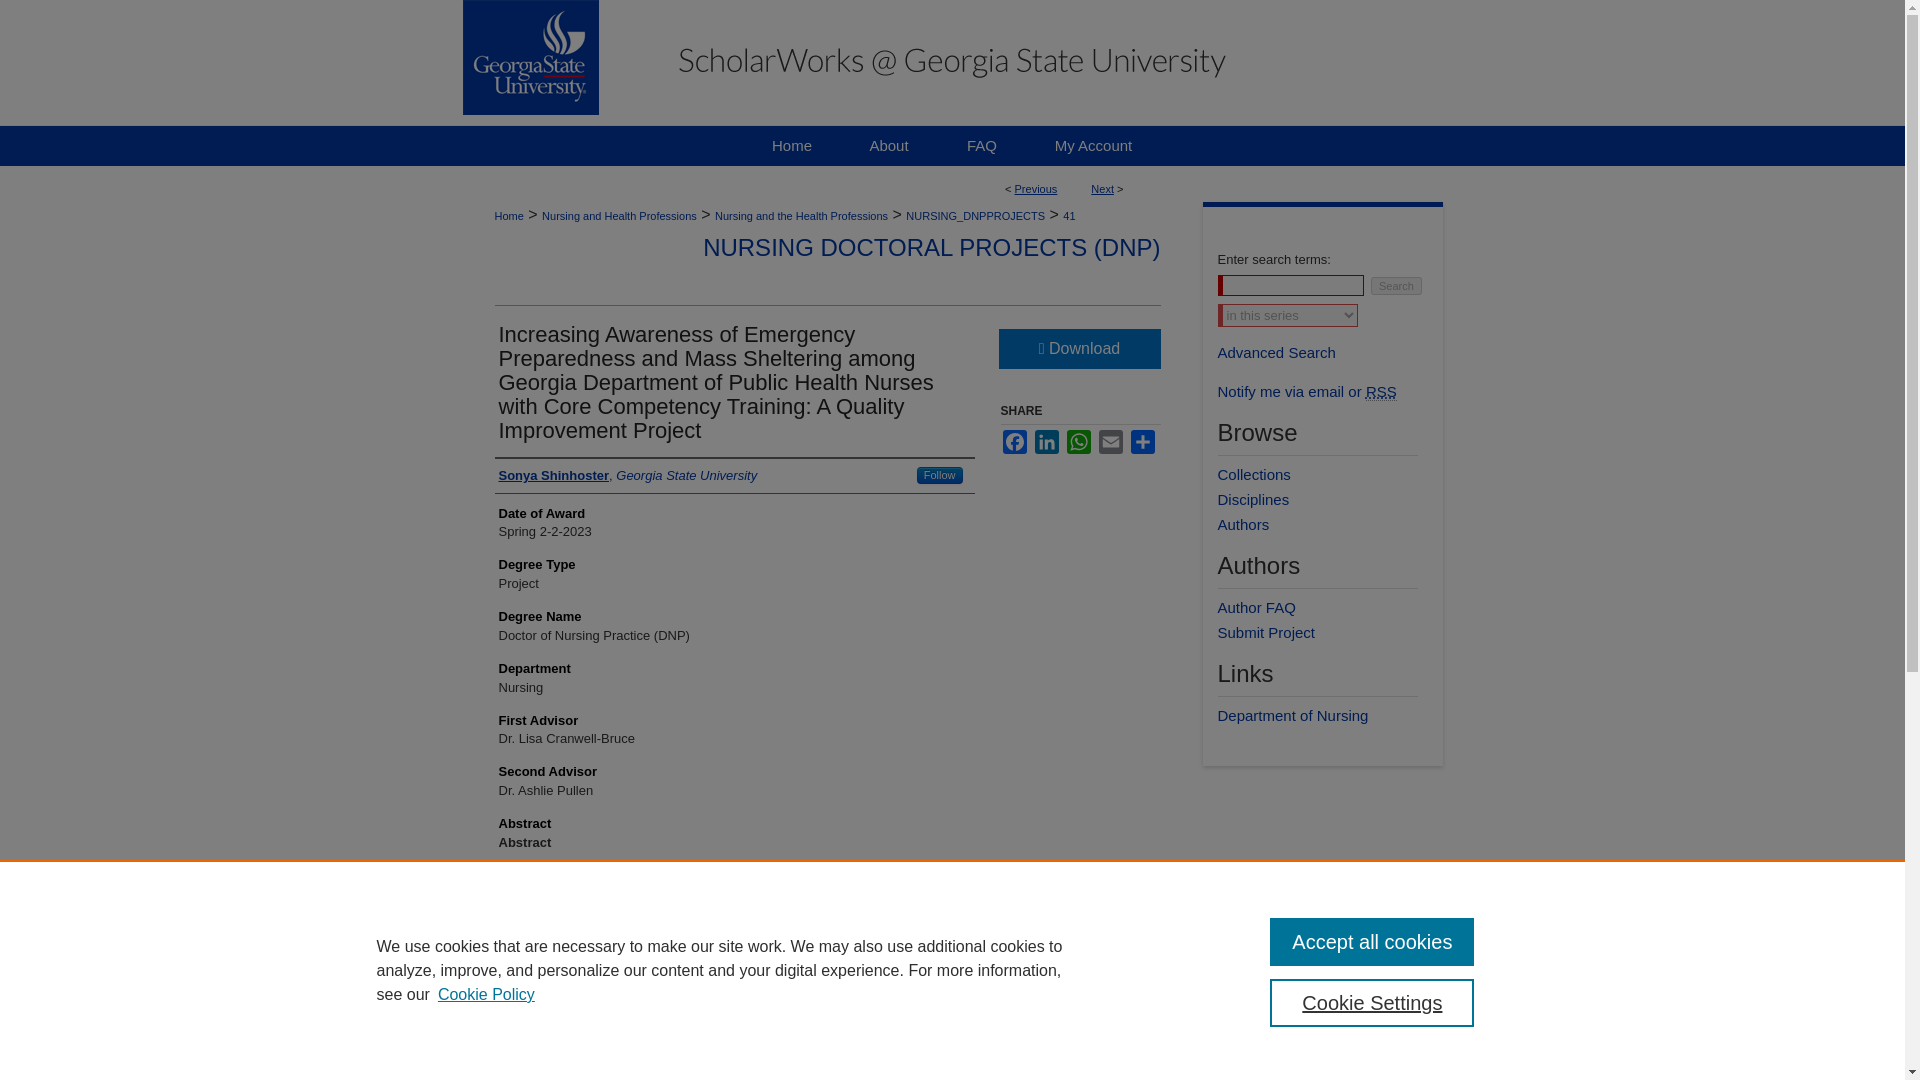  Describe the element at coordinates (1046, 441) in the screenshot. I see `LinkedIn` at that location.